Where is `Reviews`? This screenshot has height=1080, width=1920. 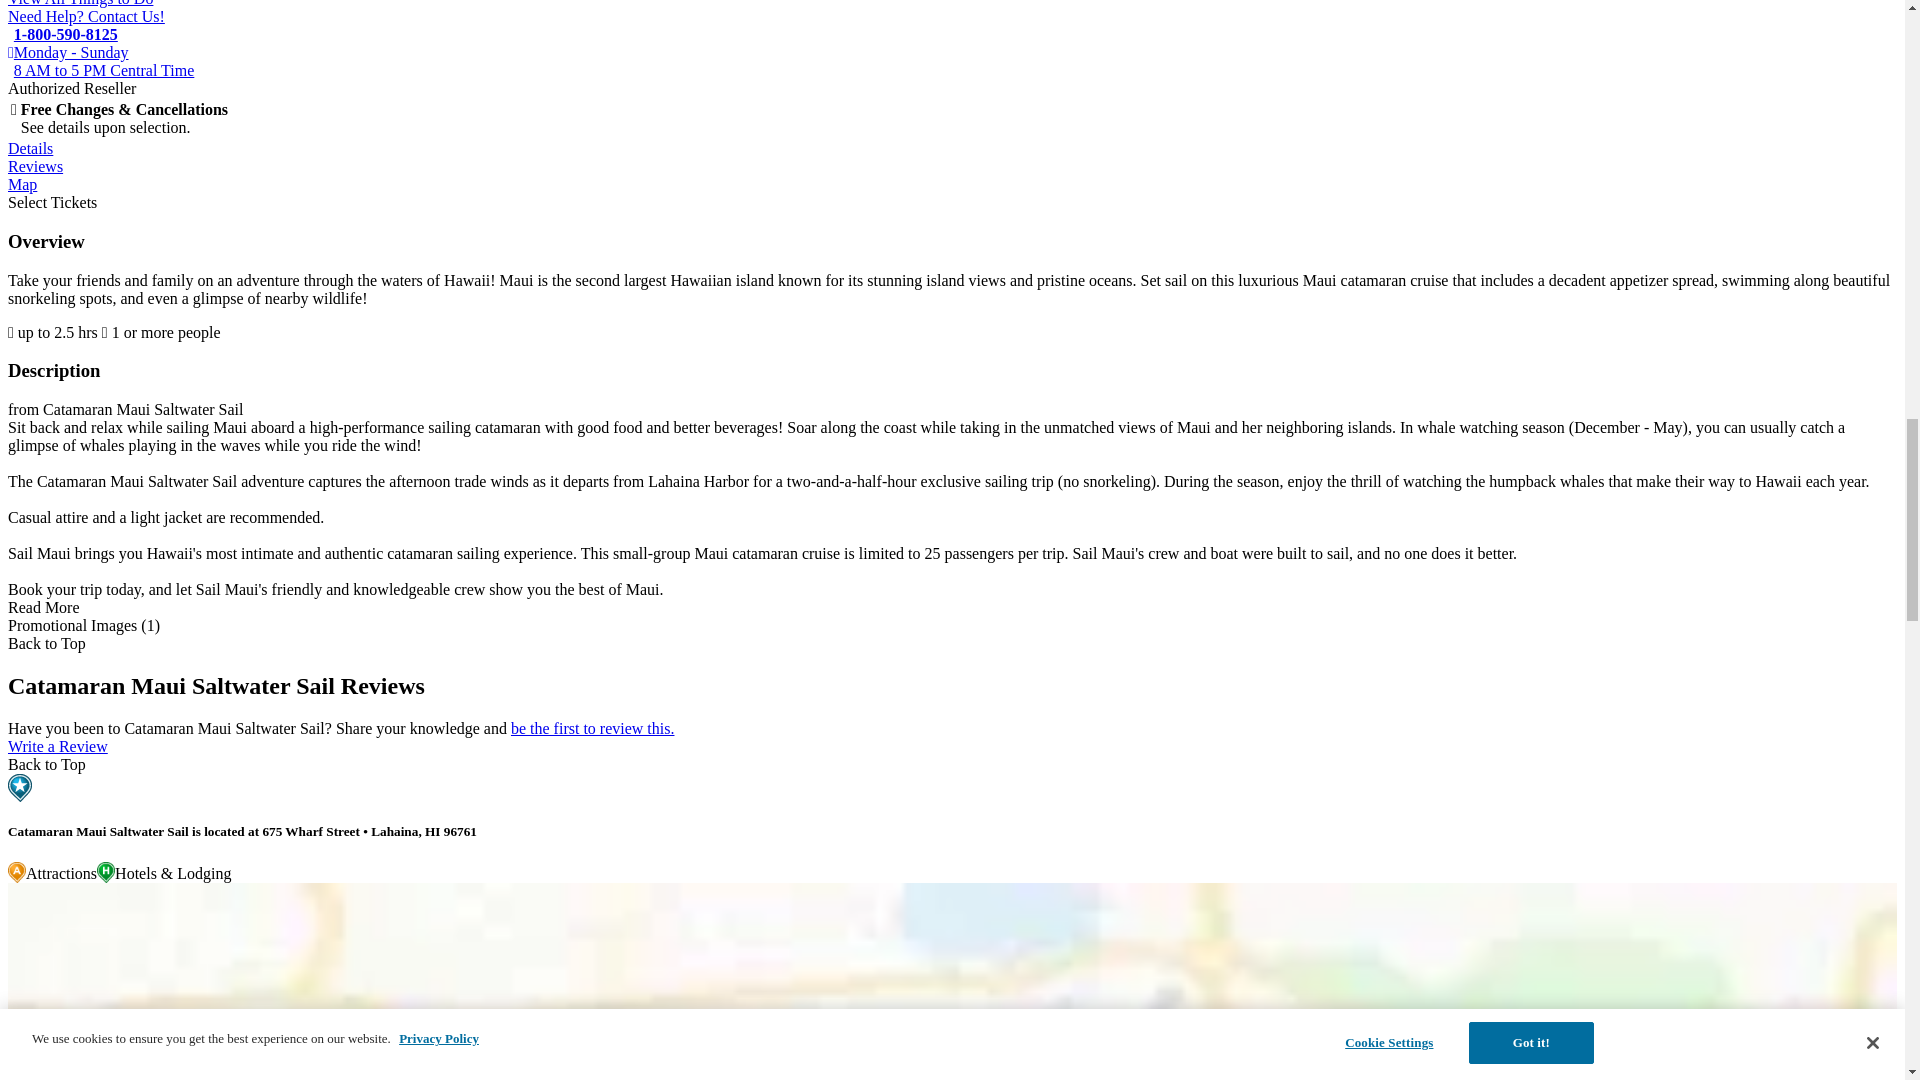 Reviews is located at coordinates (35, 166).